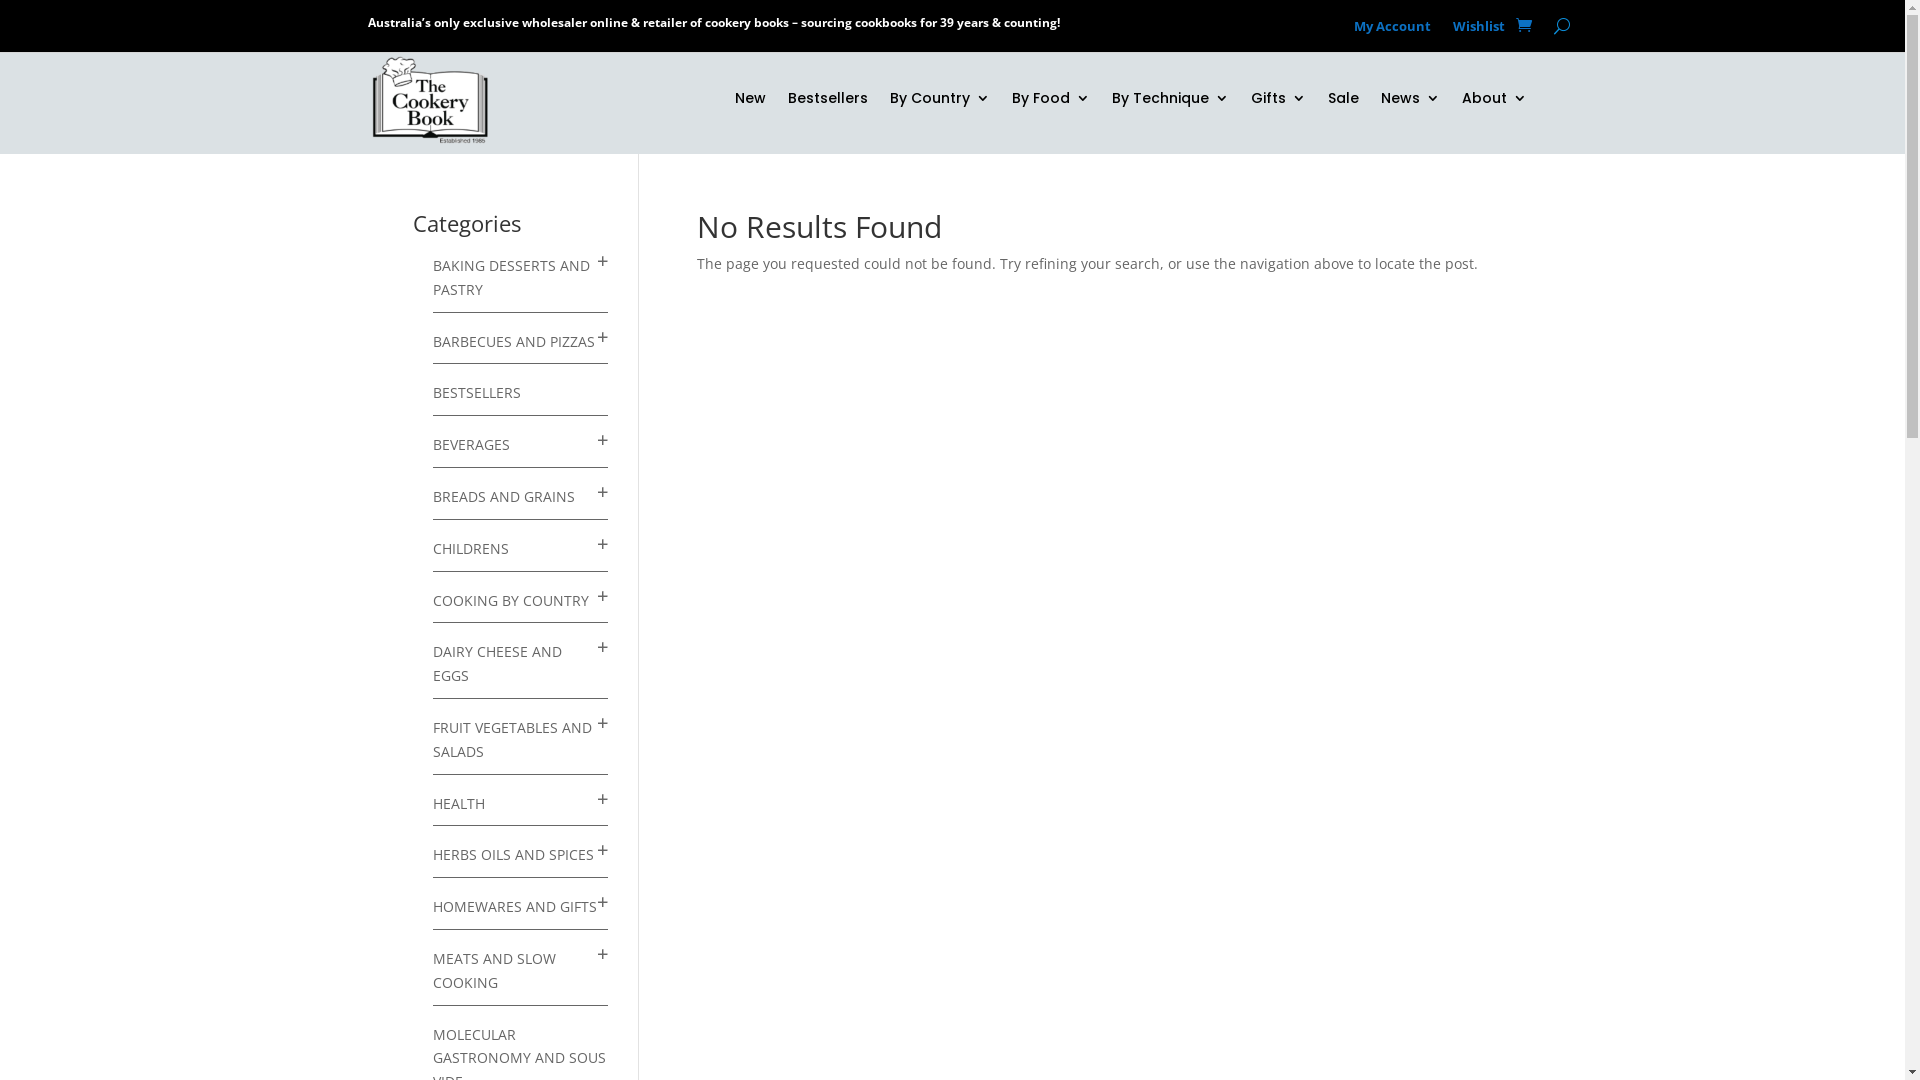  I want to click on HEALTH, so click(458, 804).